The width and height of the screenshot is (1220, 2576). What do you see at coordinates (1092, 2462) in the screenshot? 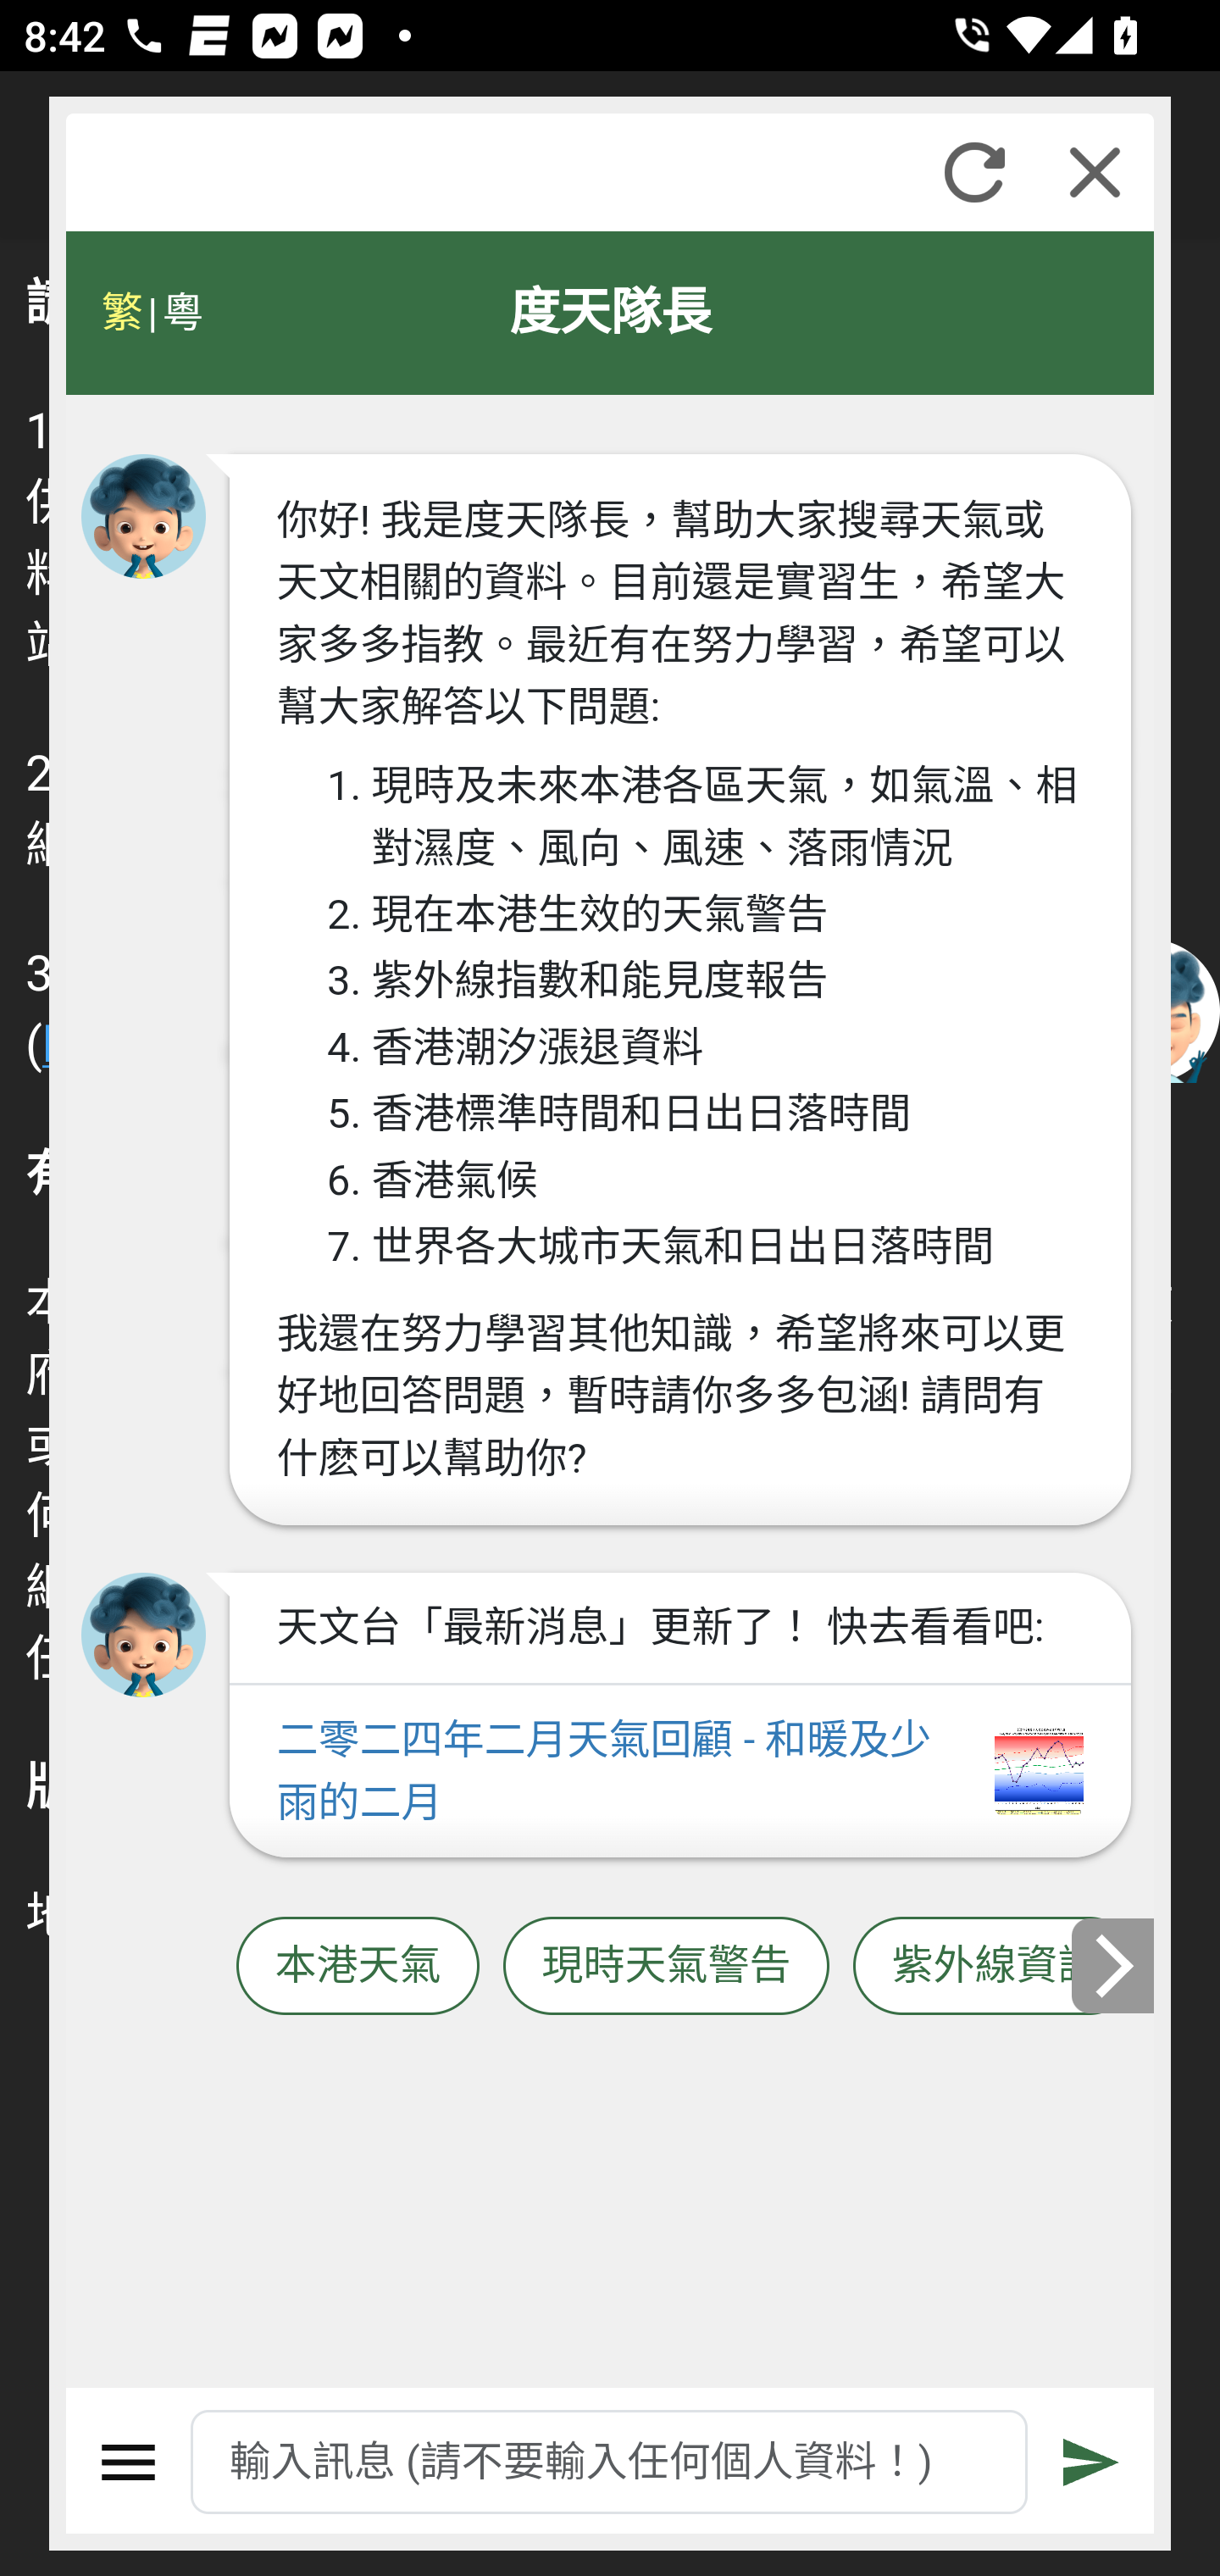
I see `遞交` at bounding box center [1092, 2462].